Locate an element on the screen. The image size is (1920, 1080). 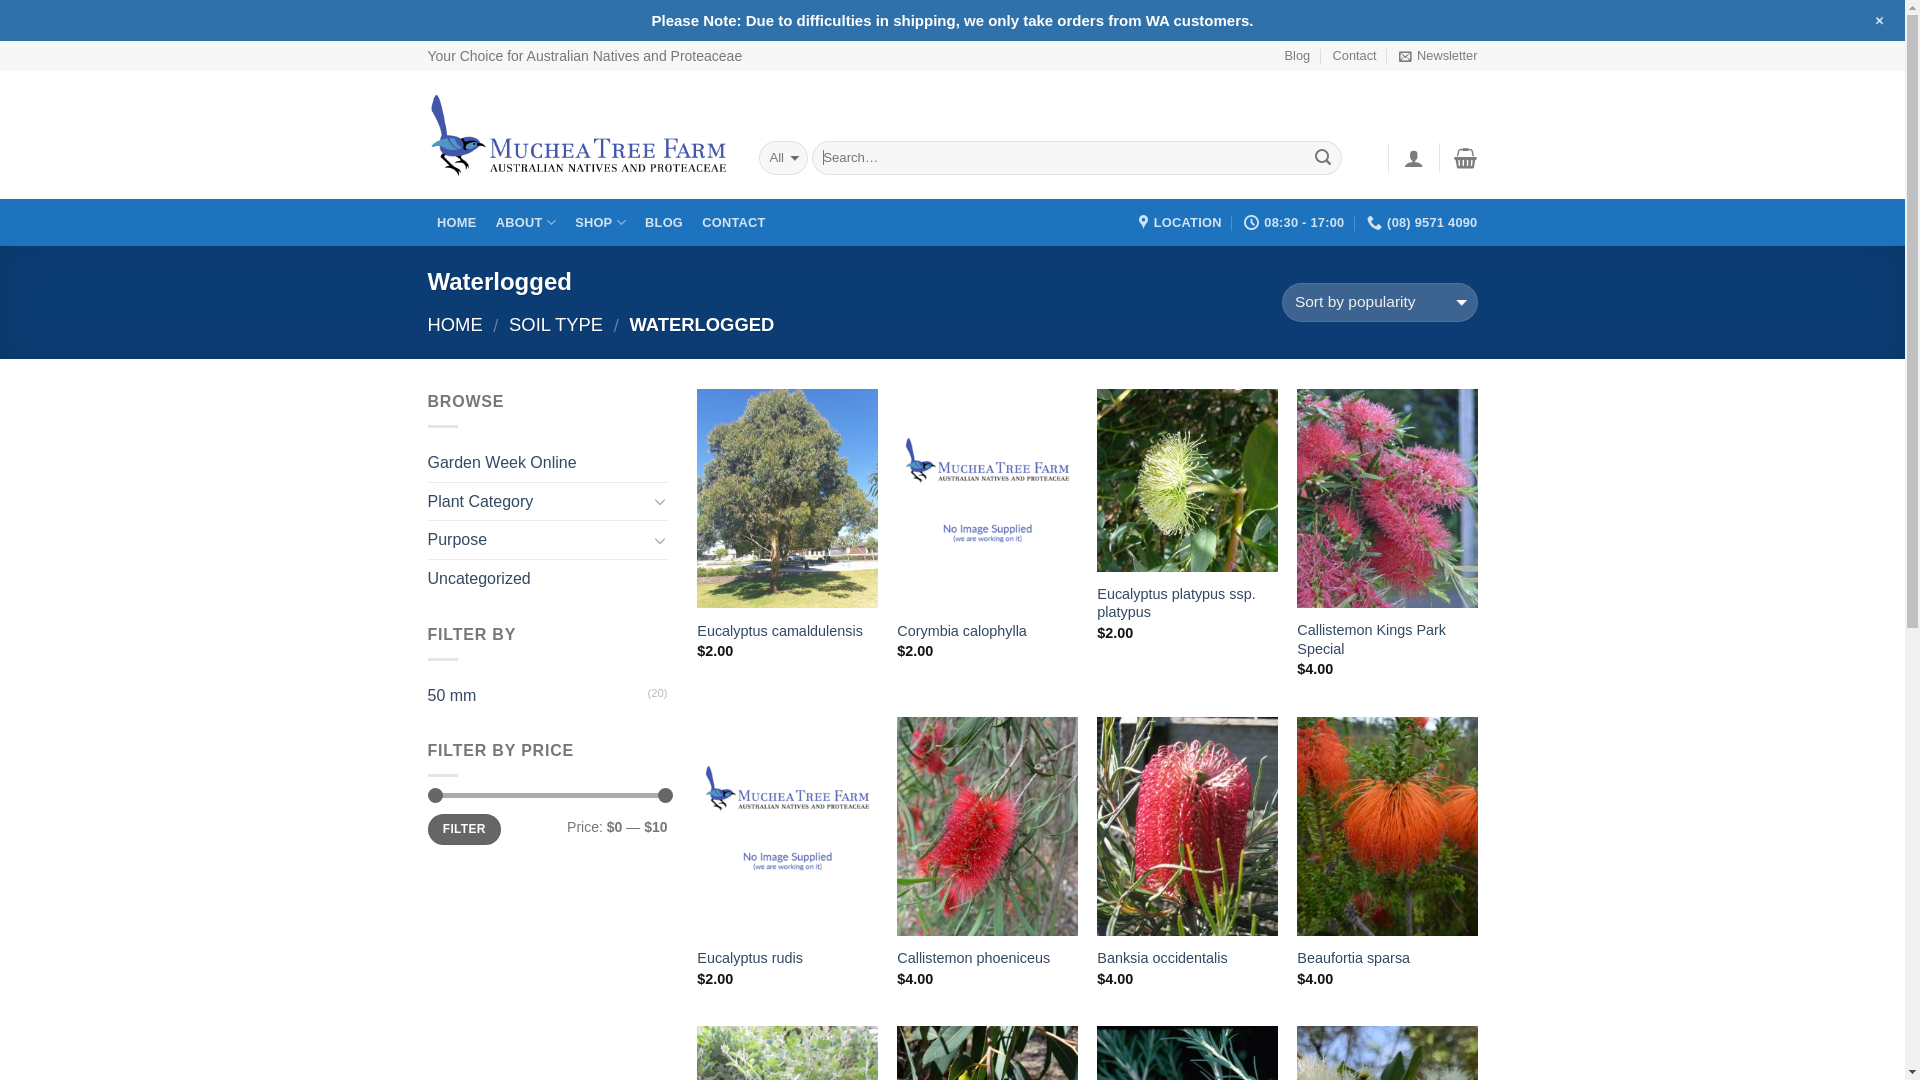
Callistemon phoeniceus is located at coordinates (974, 958).